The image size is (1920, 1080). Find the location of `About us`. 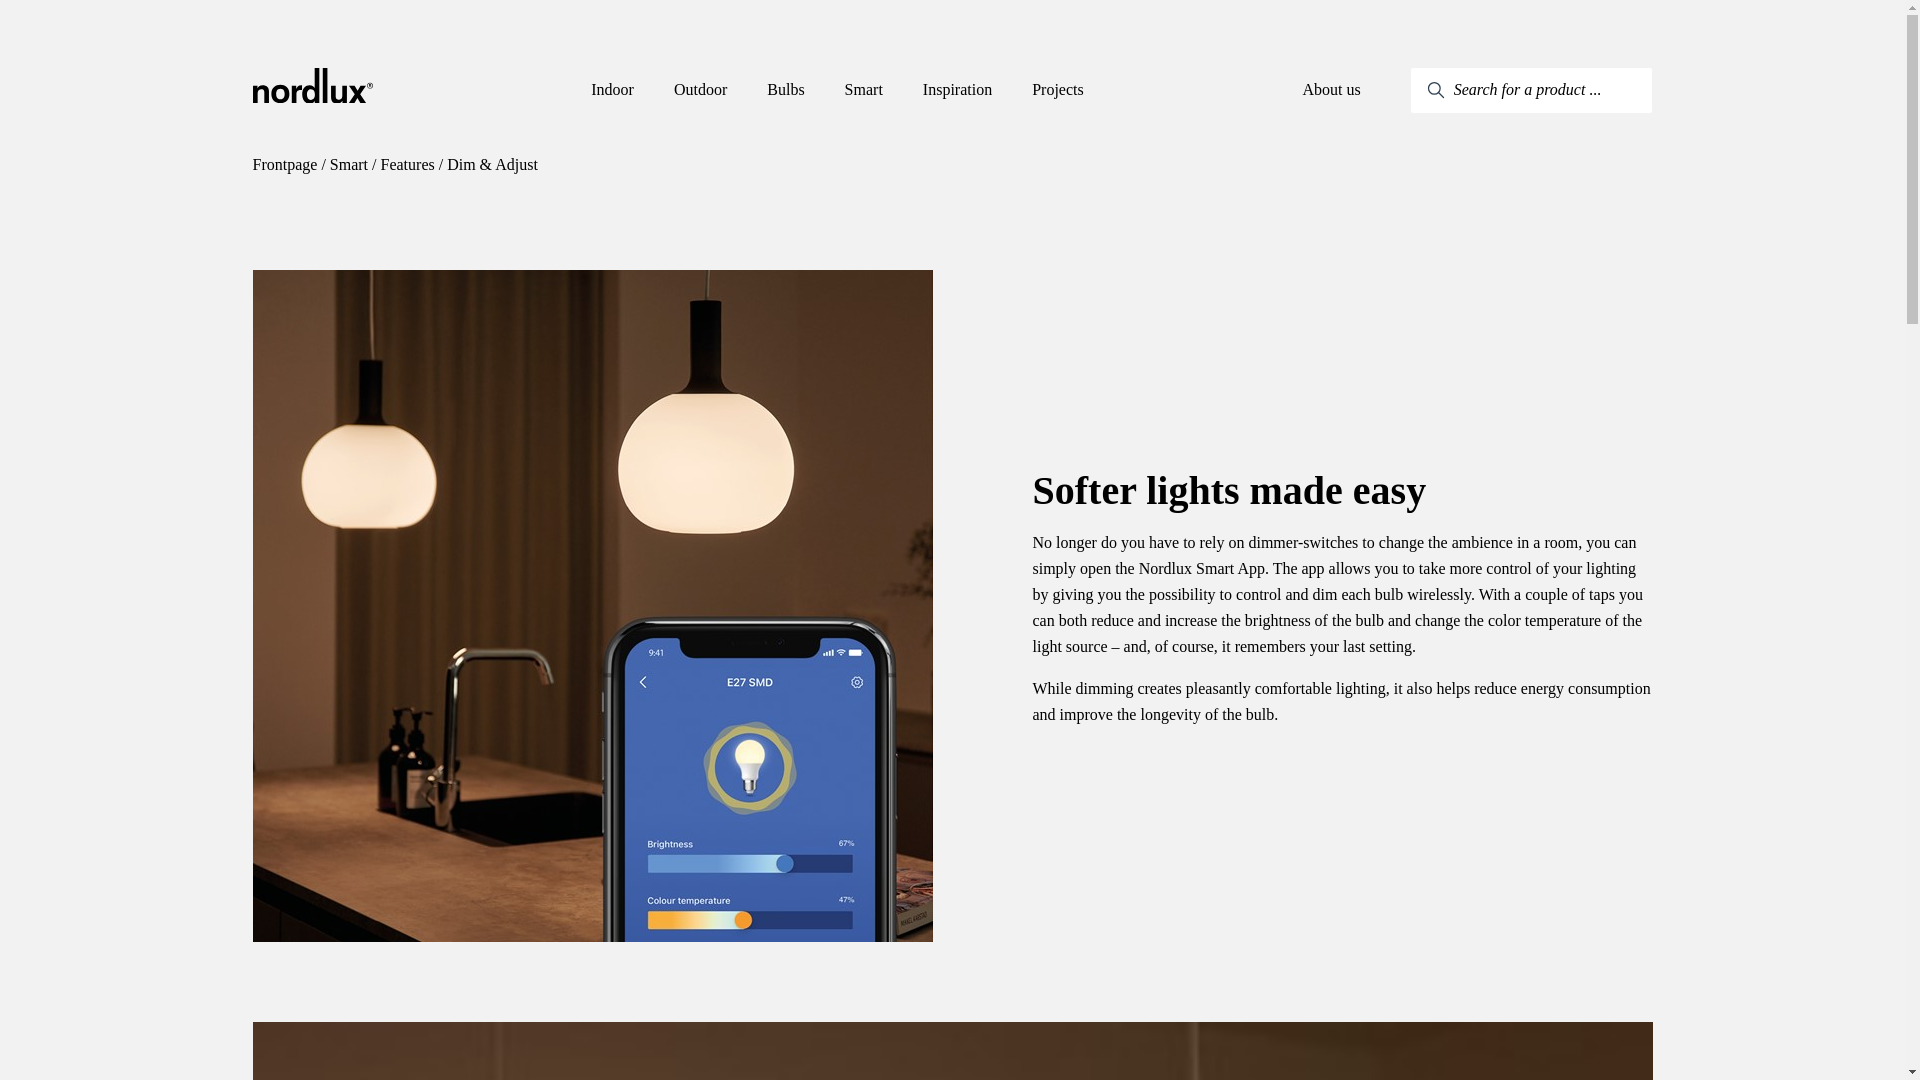

About us is located at coordinates (1330, 90).